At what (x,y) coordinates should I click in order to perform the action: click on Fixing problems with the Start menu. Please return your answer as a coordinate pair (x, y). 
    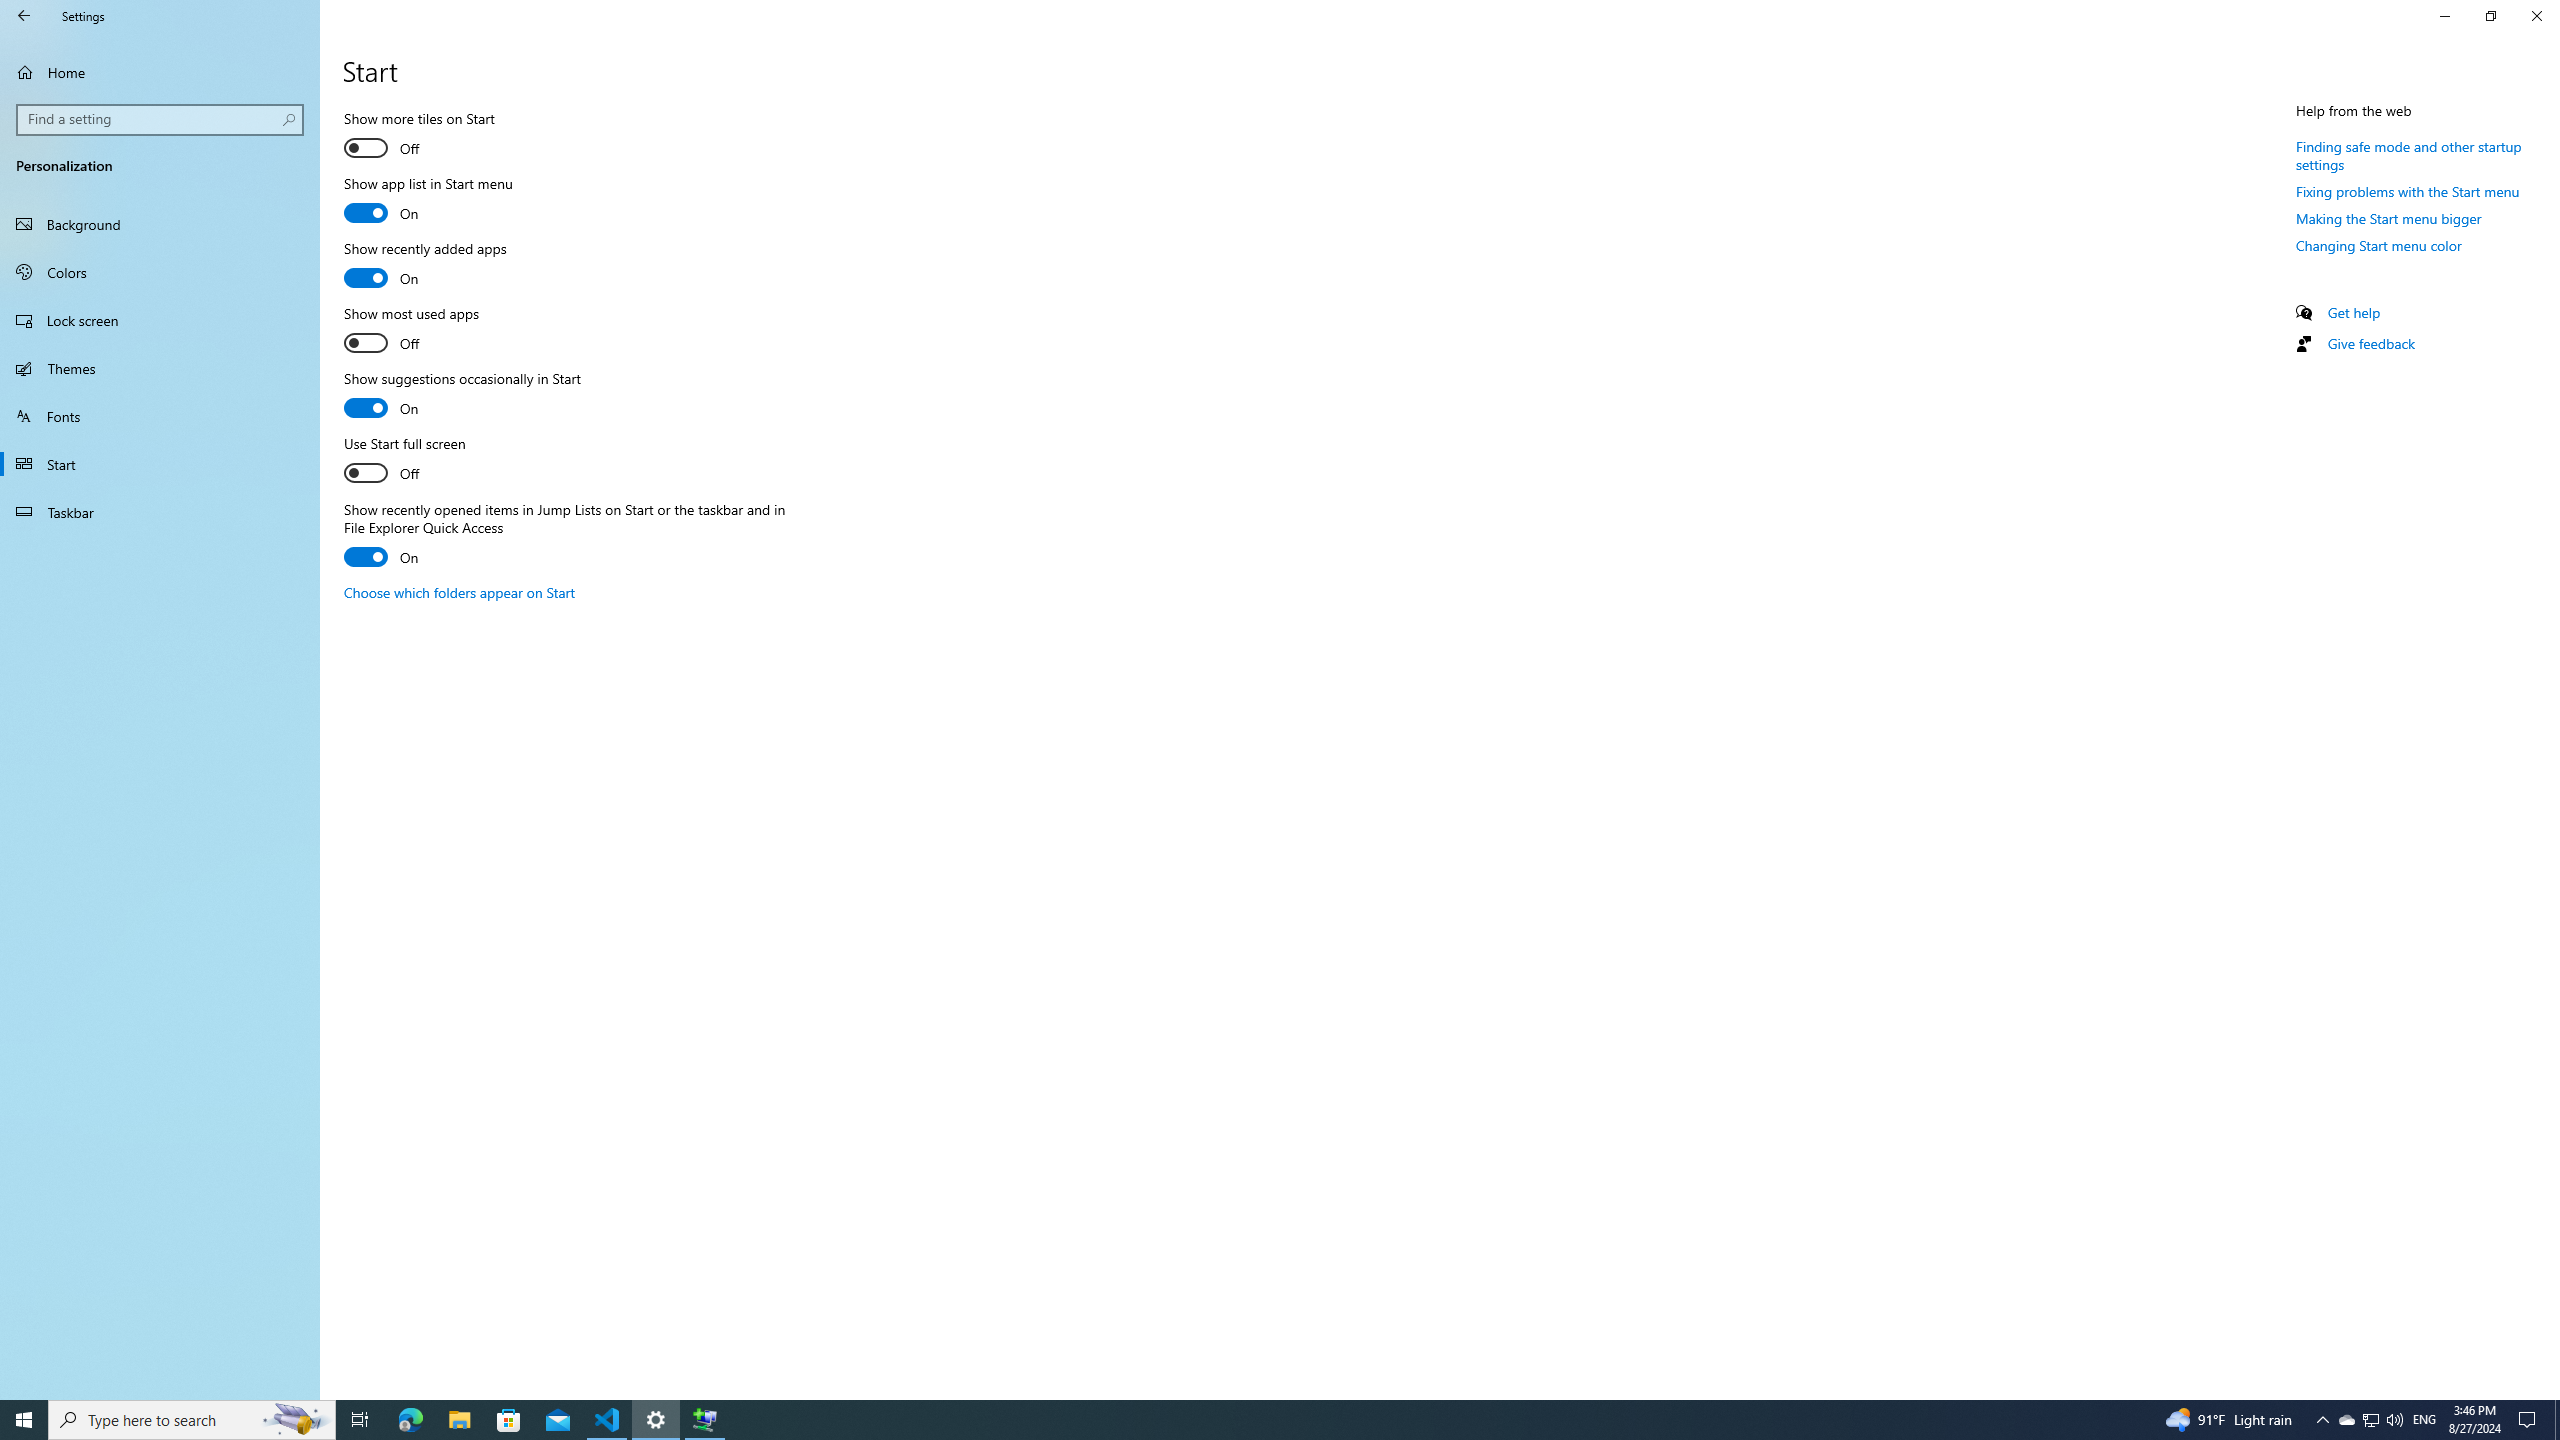
    Looking at the image, I should click on (2408, 191).